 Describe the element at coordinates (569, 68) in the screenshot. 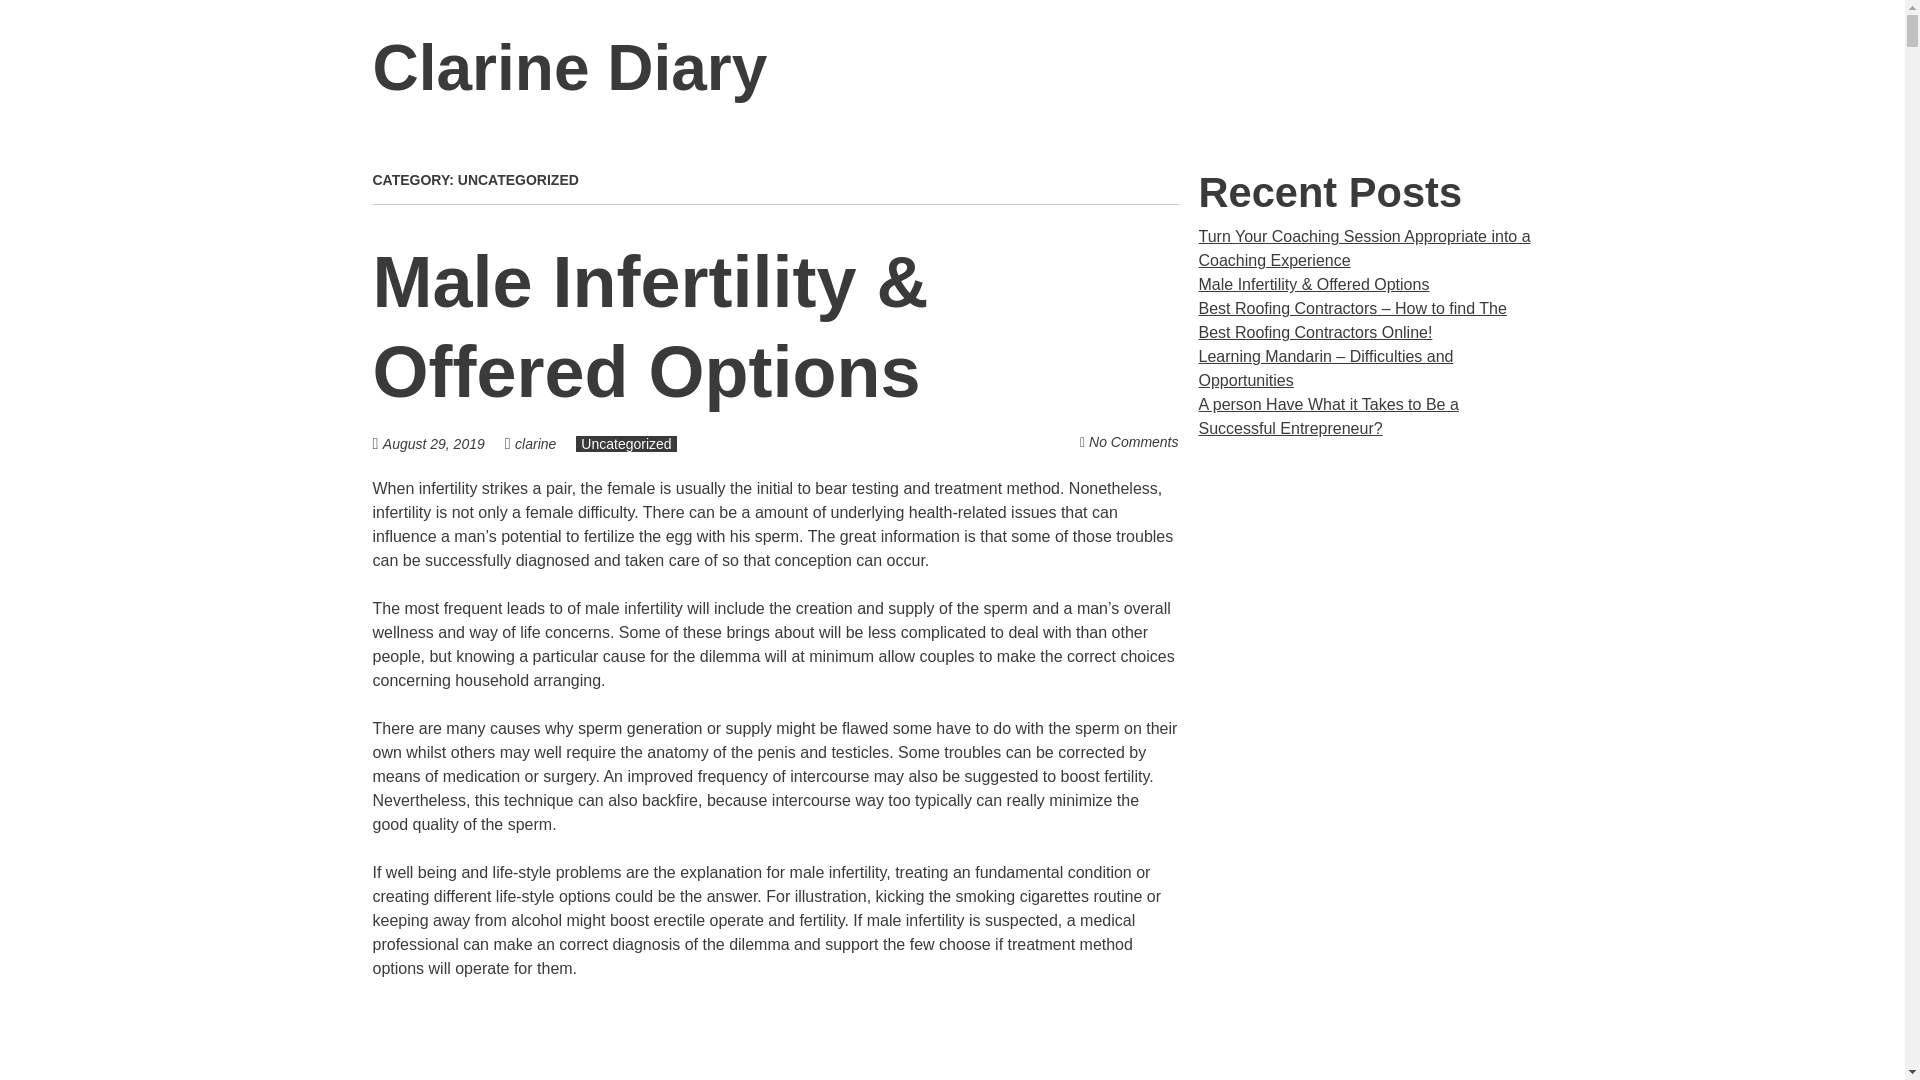

I see `Clarine Diary` at that location.